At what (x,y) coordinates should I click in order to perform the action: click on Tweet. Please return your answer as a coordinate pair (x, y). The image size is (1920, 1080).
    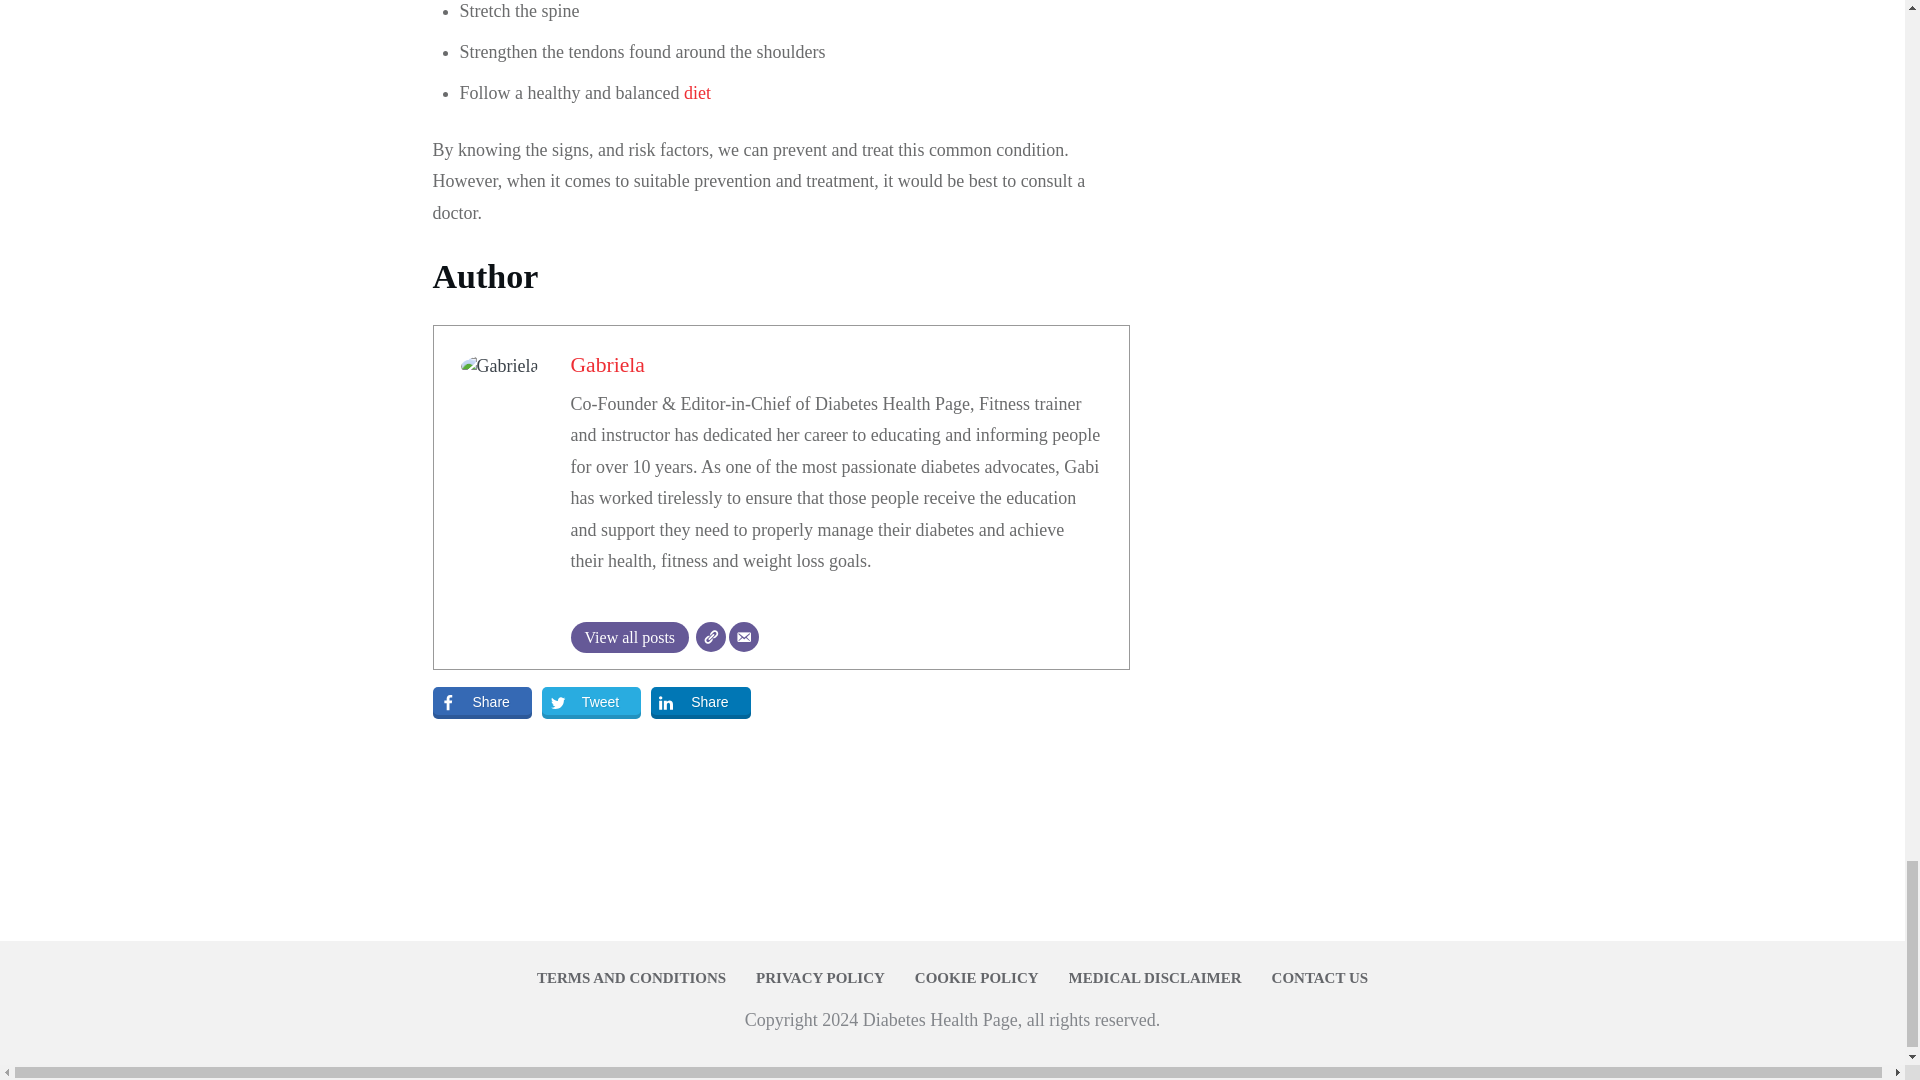
    Looking at the image, I should click on (591, 702).